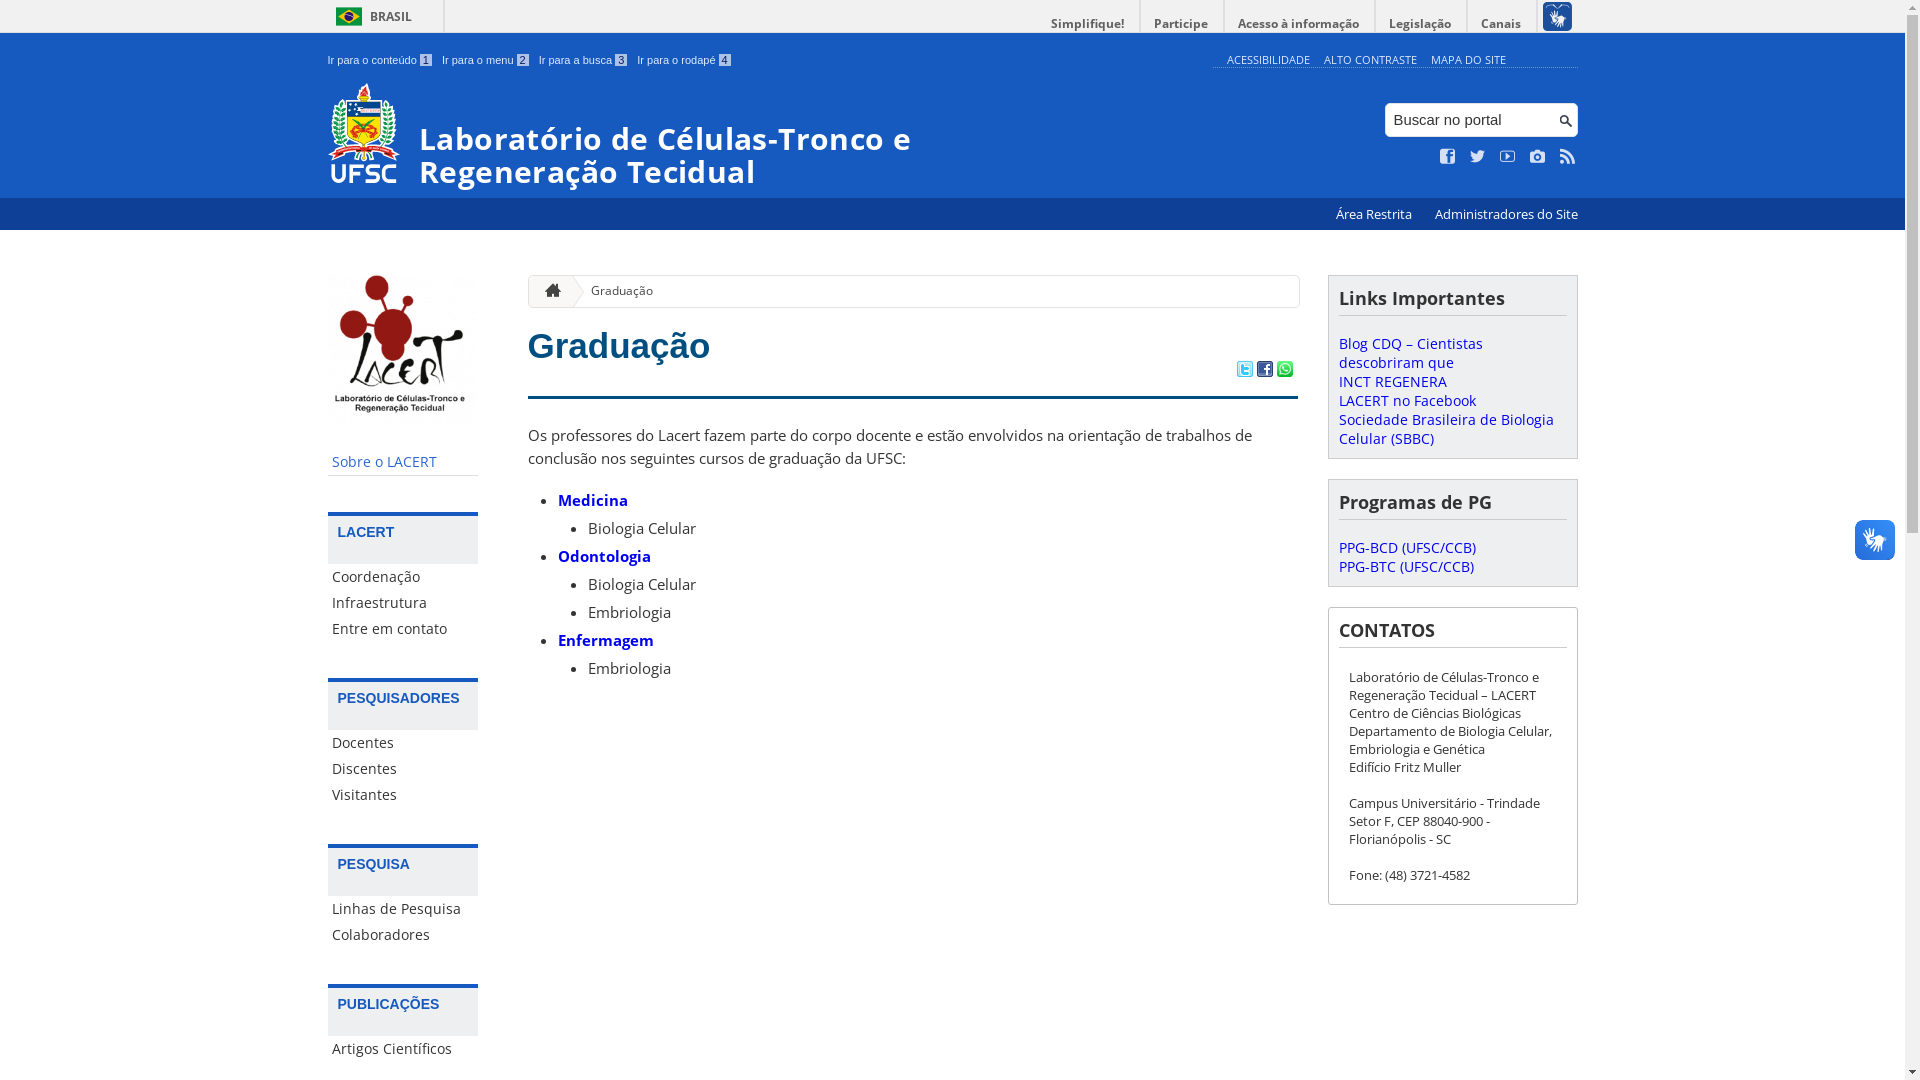 This screenshot has width=1920, height=1080. Describe the element at coordinates (1370, 60) in the screenshot. I see `ALTO CONTRASTE` at that location.